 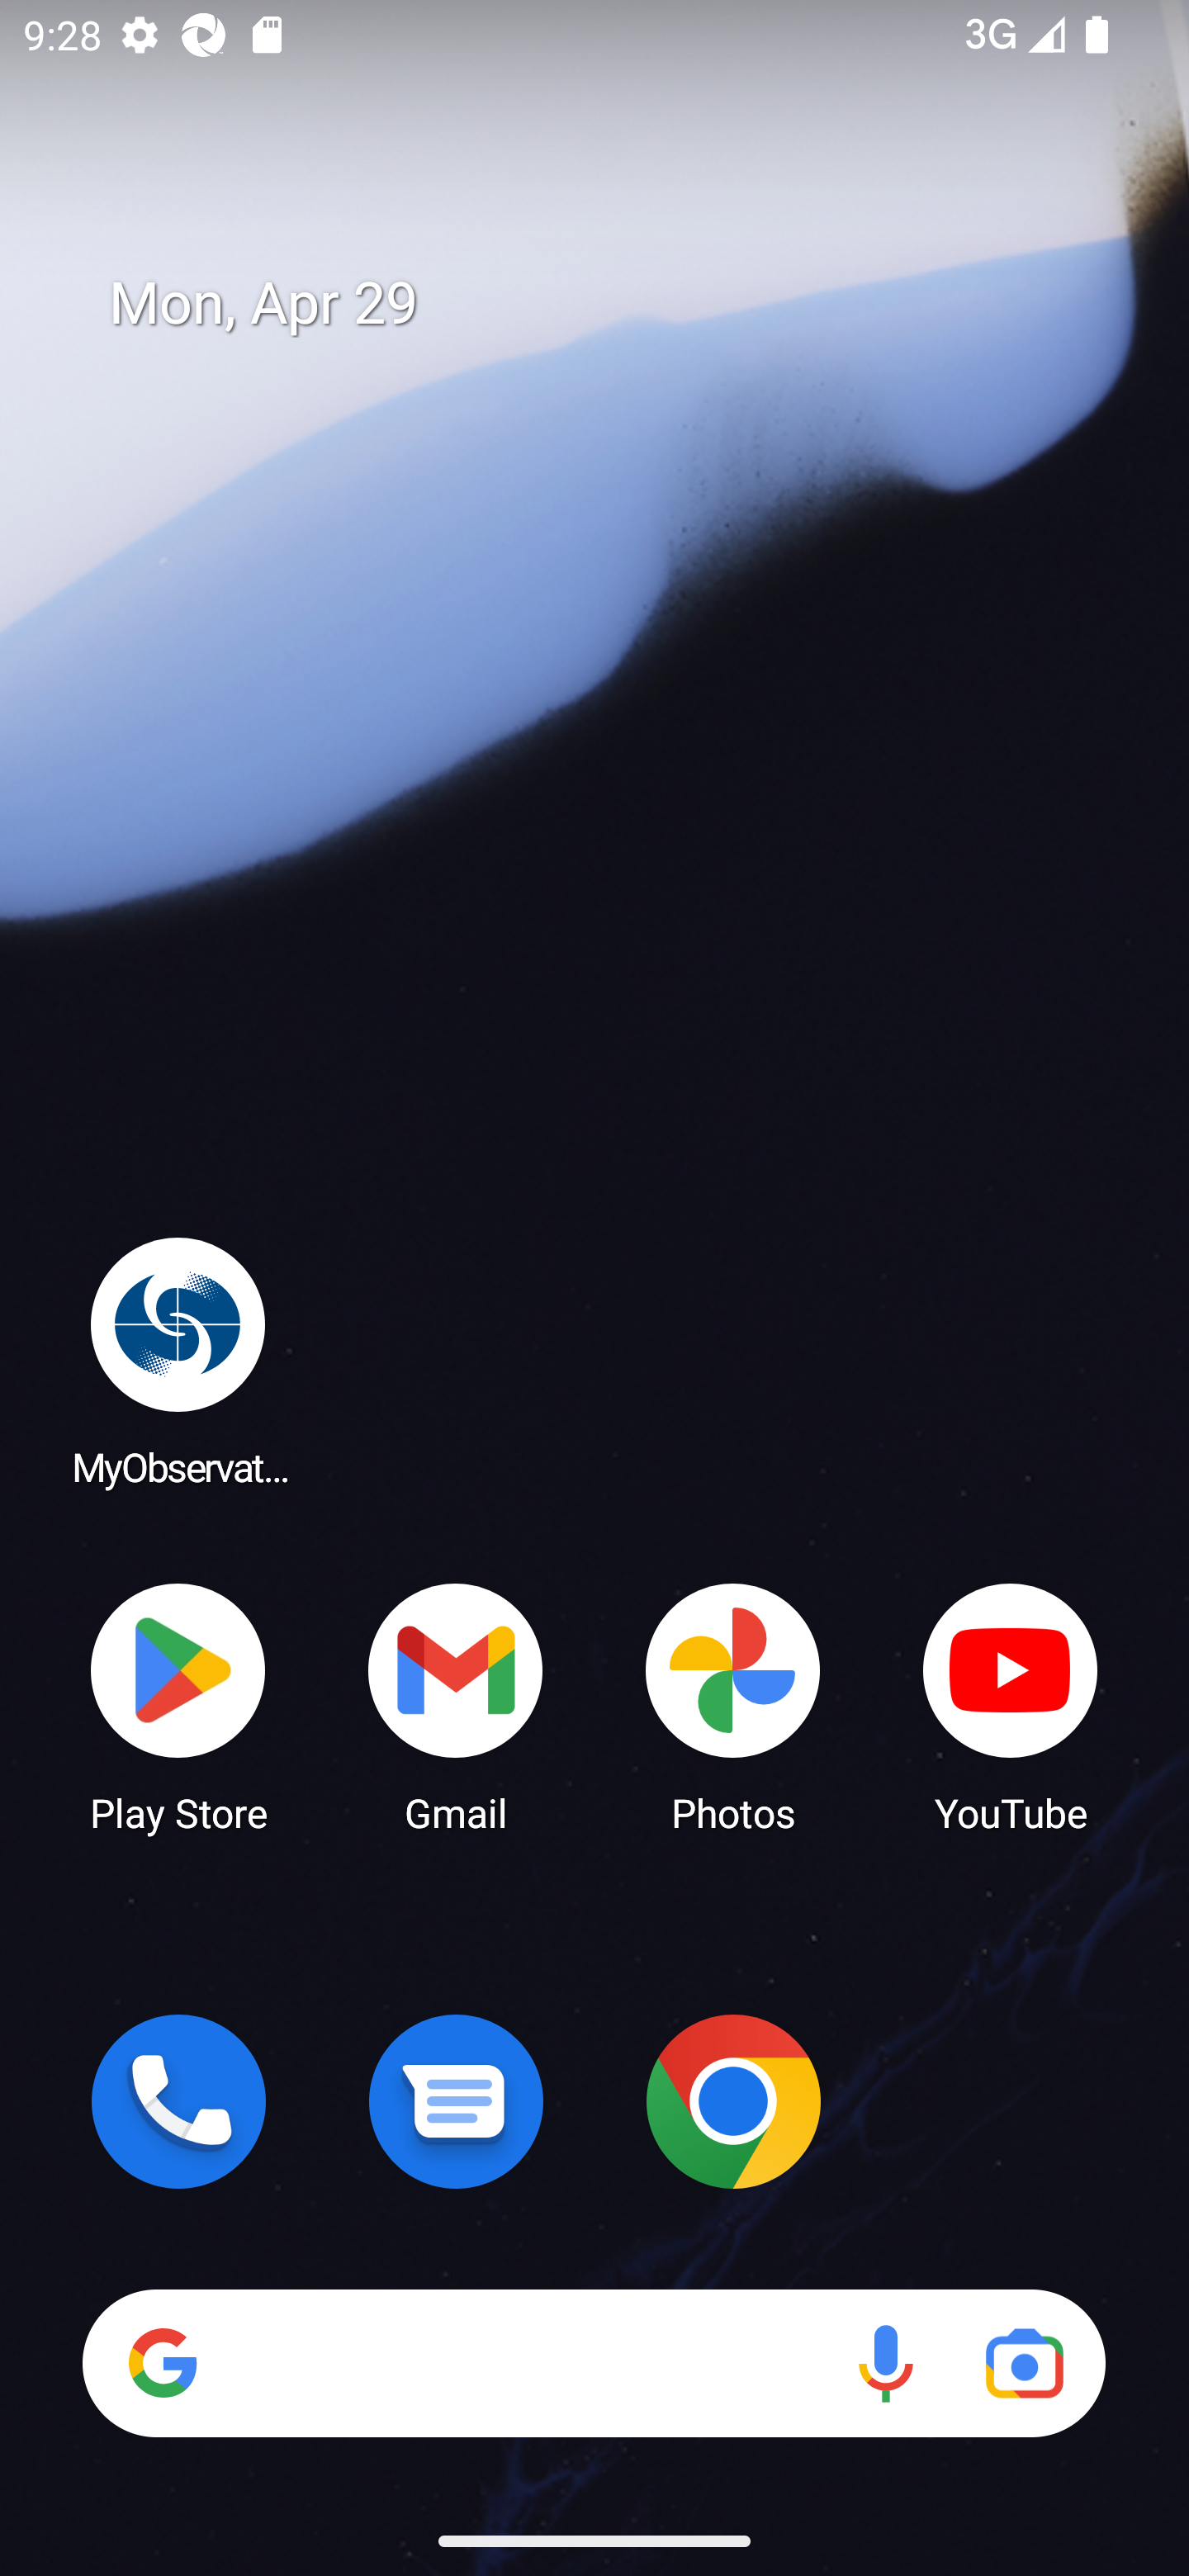 I want to click on Chrome, so click(x=733, y=2101).